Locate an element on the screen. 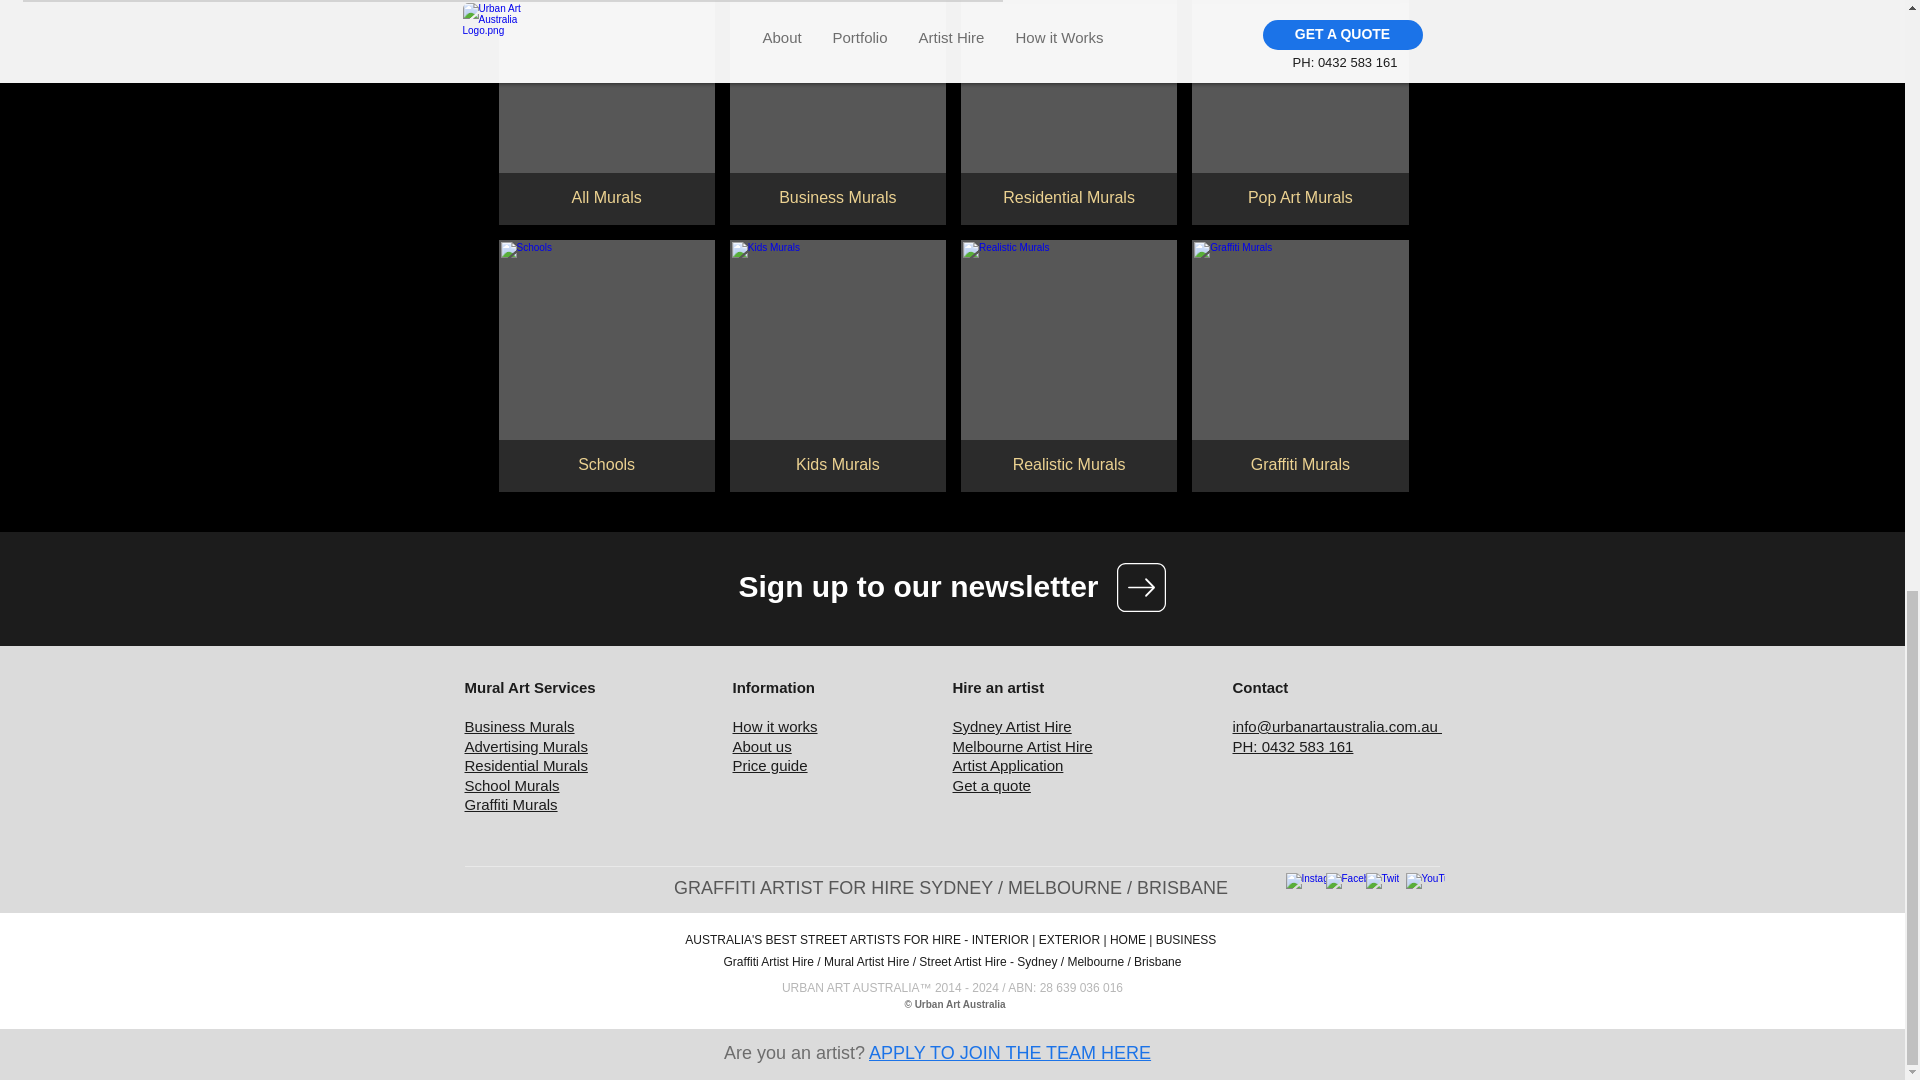  Pop Art Murals is located at coordinates (1300, 112).